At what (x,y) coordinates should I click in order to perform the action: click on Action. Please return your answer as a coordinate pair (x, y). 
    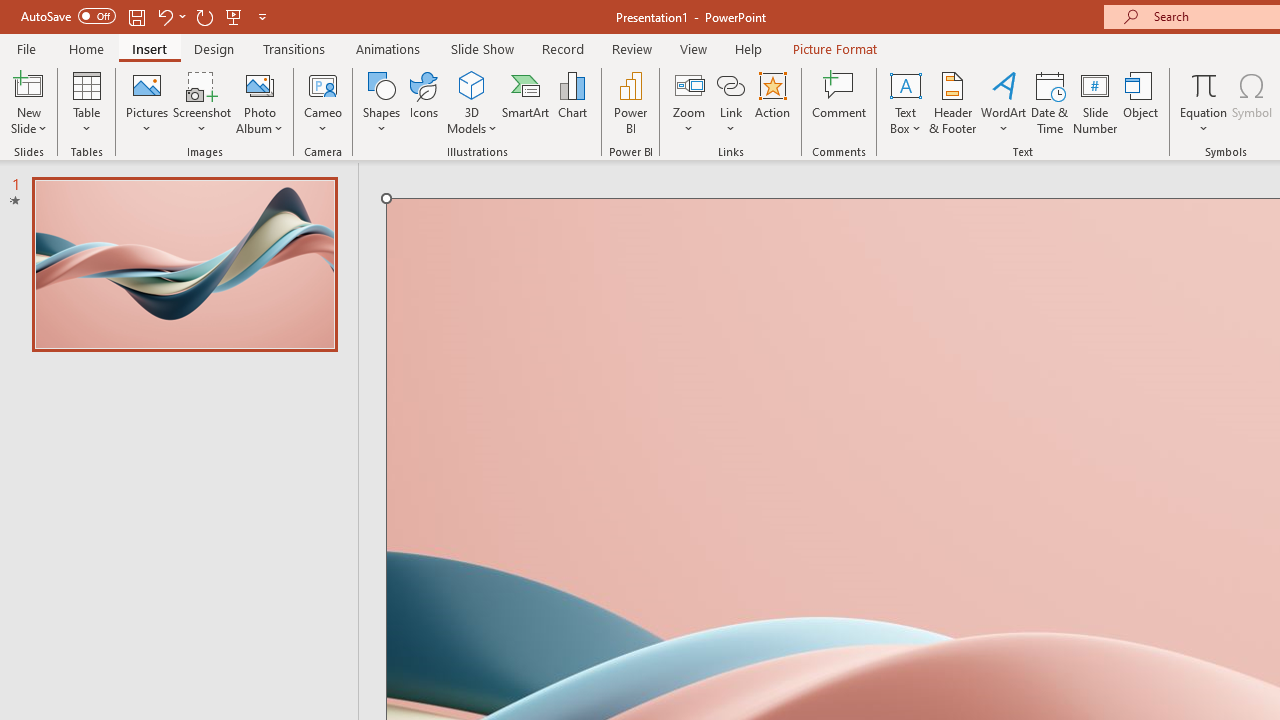
    Looking at the image, I should click on (772, 102).